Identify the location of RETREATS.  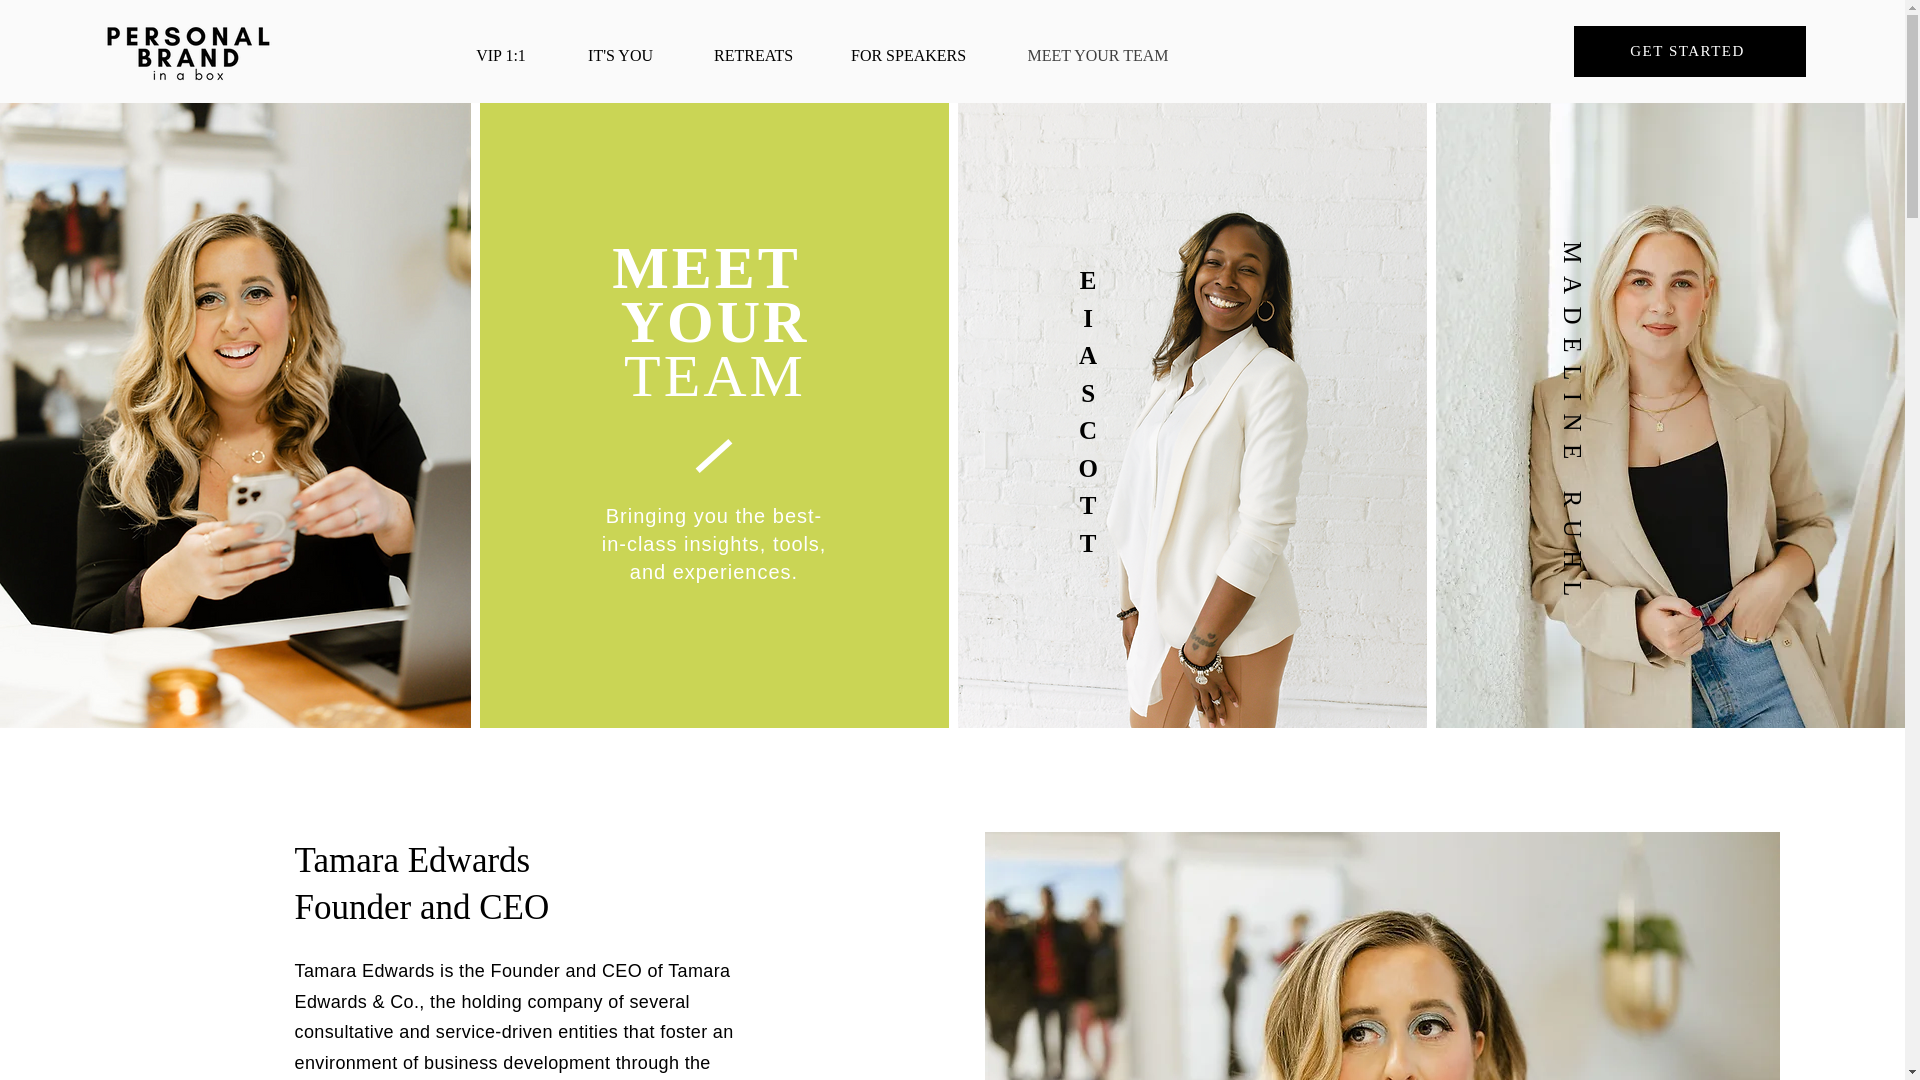
(753, 52).